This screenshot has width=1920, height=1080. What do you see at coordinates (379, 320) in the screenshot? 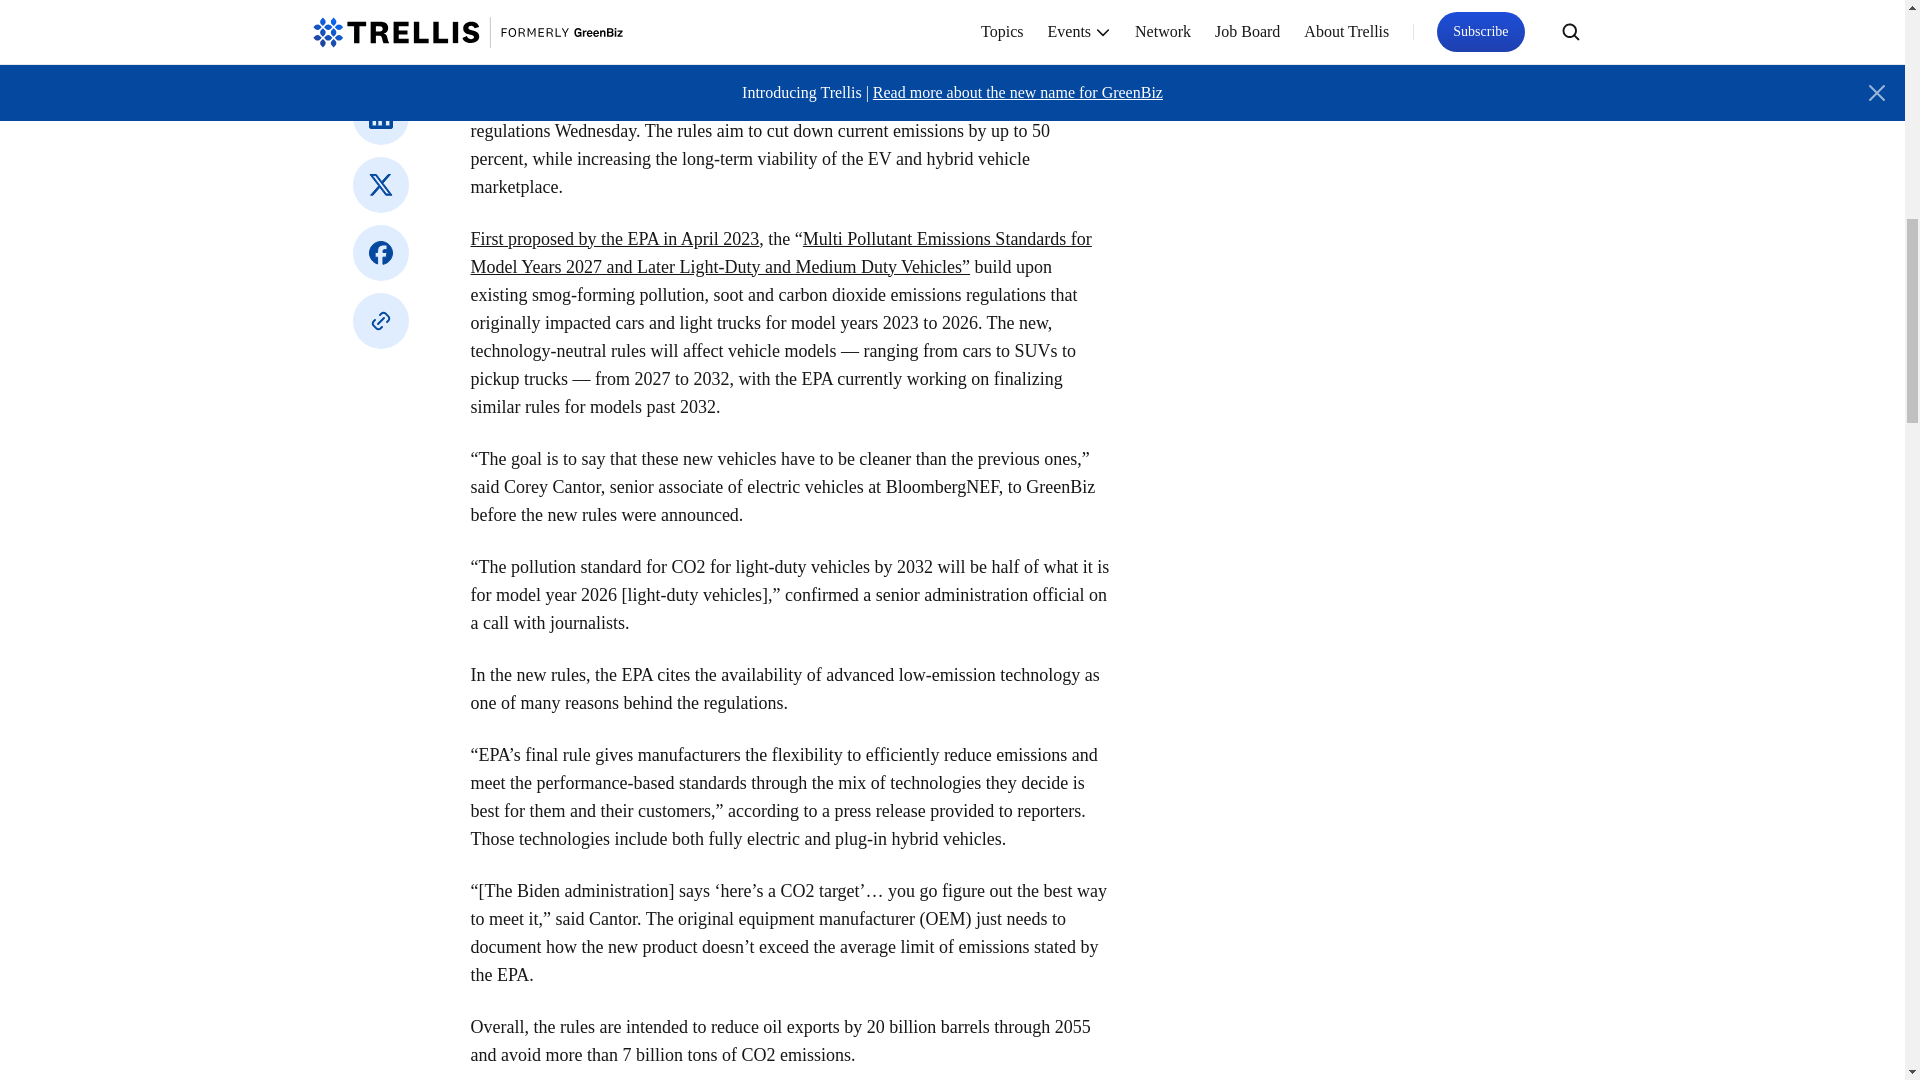
I see `Website` at bounding box center [379, 320].